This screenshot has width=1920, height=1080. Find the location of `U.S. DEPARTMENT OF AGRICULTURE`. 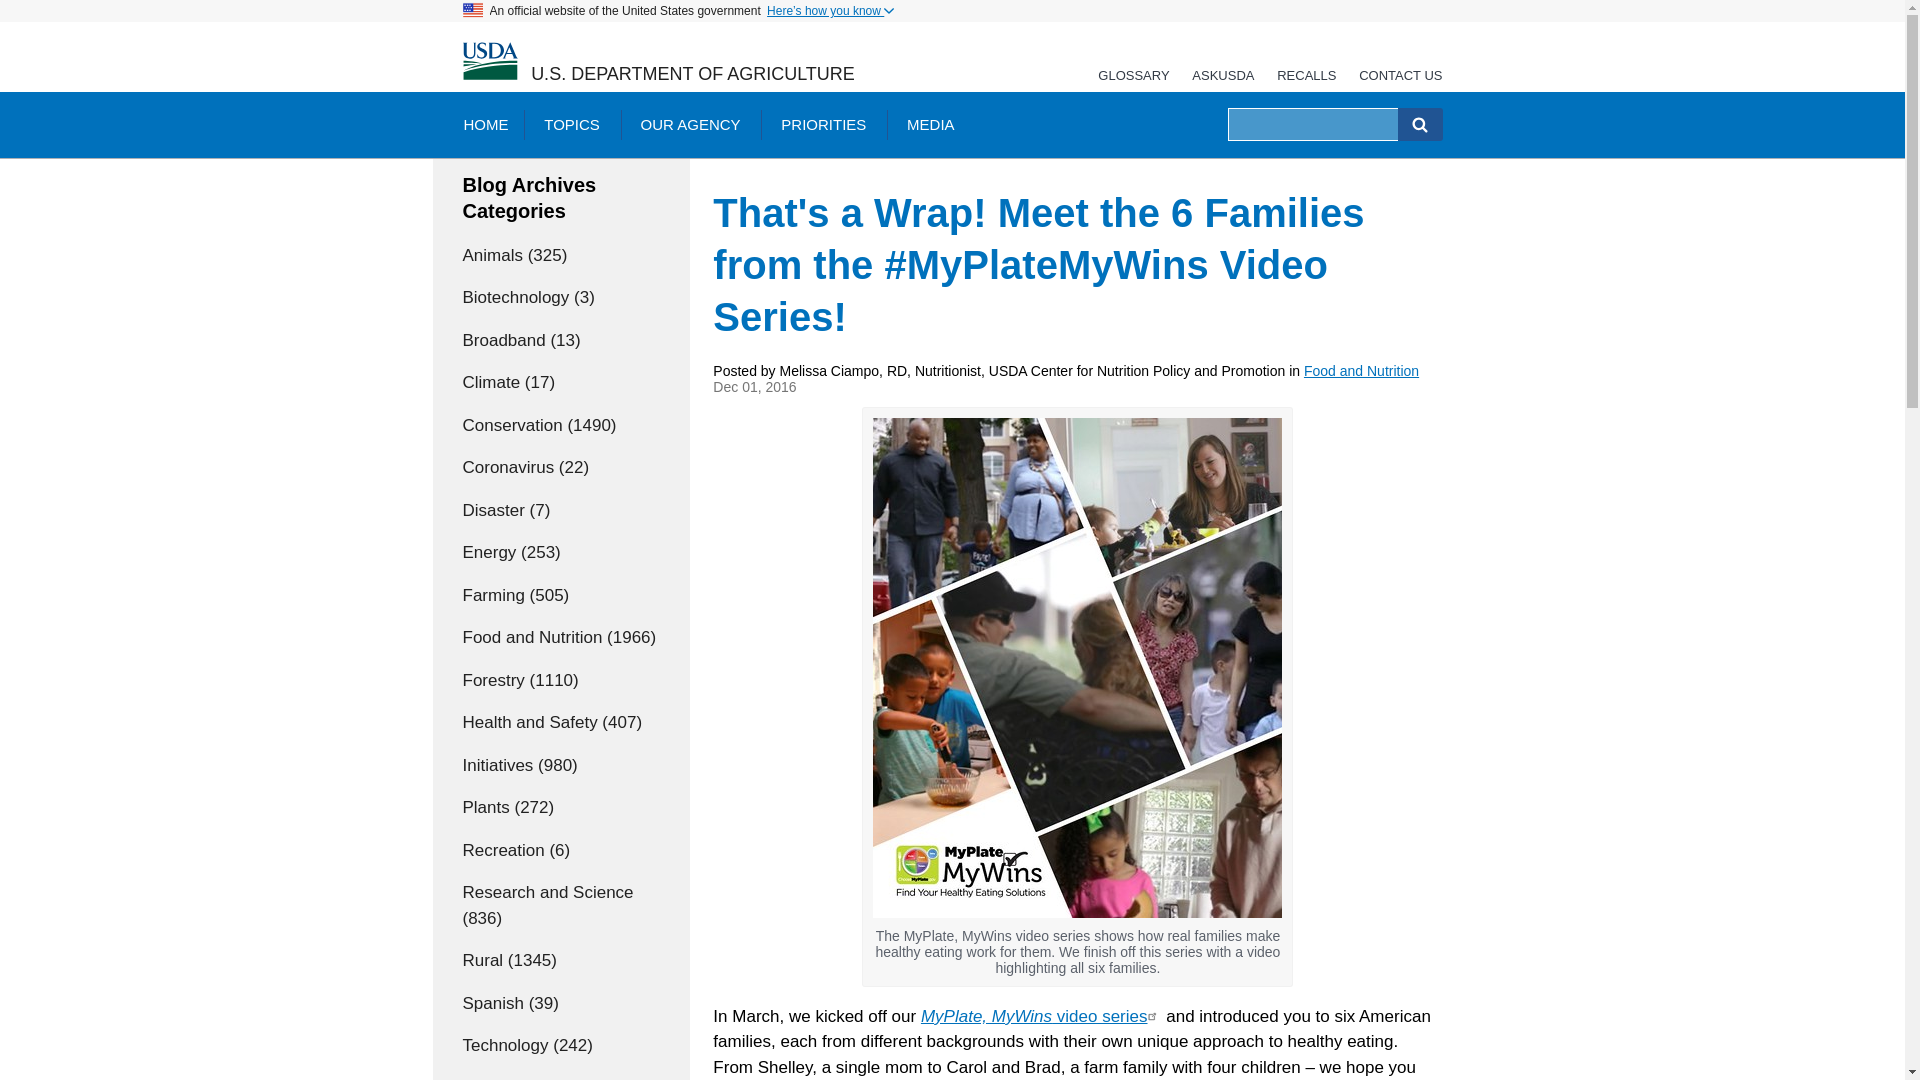

U.S. DEPARTMENT OF AGRICULTURE is located at coordinates (692, 74).